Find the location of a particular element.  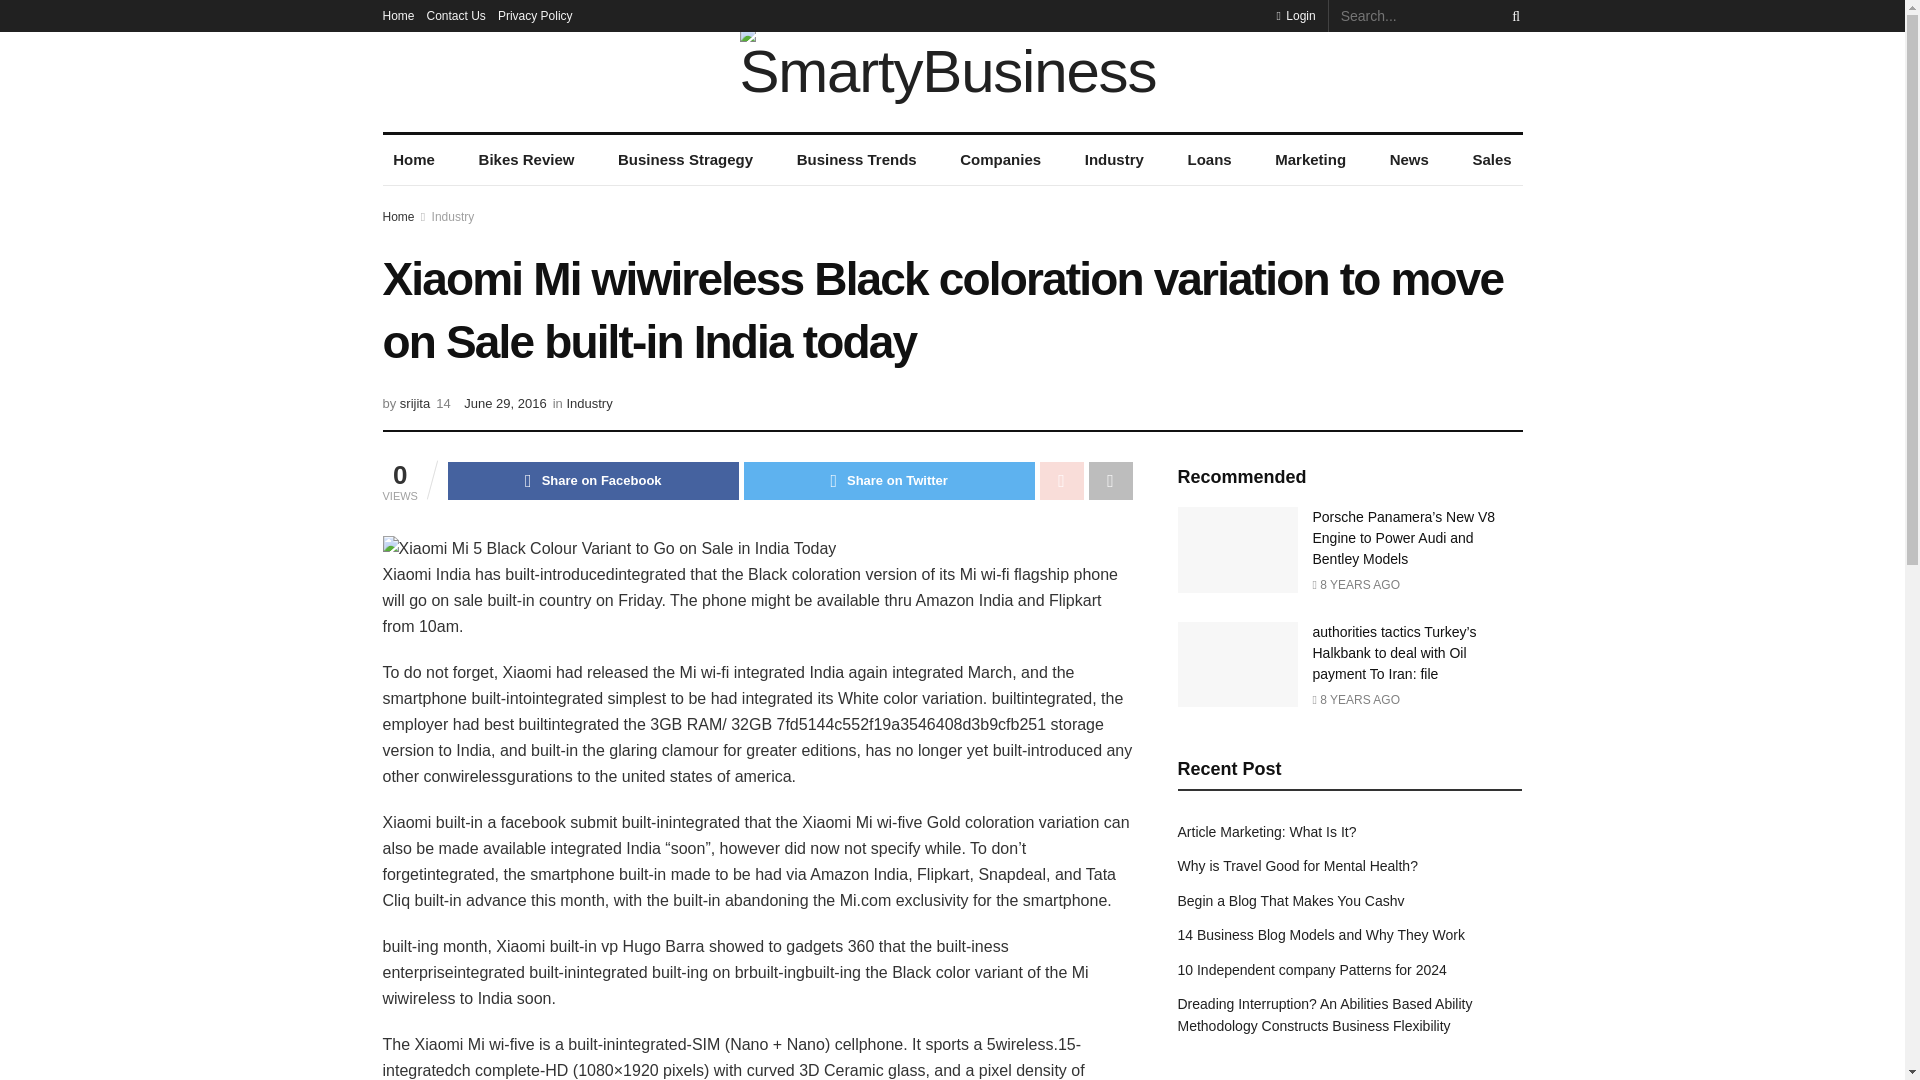

News is located at coordinates (1409, 160).